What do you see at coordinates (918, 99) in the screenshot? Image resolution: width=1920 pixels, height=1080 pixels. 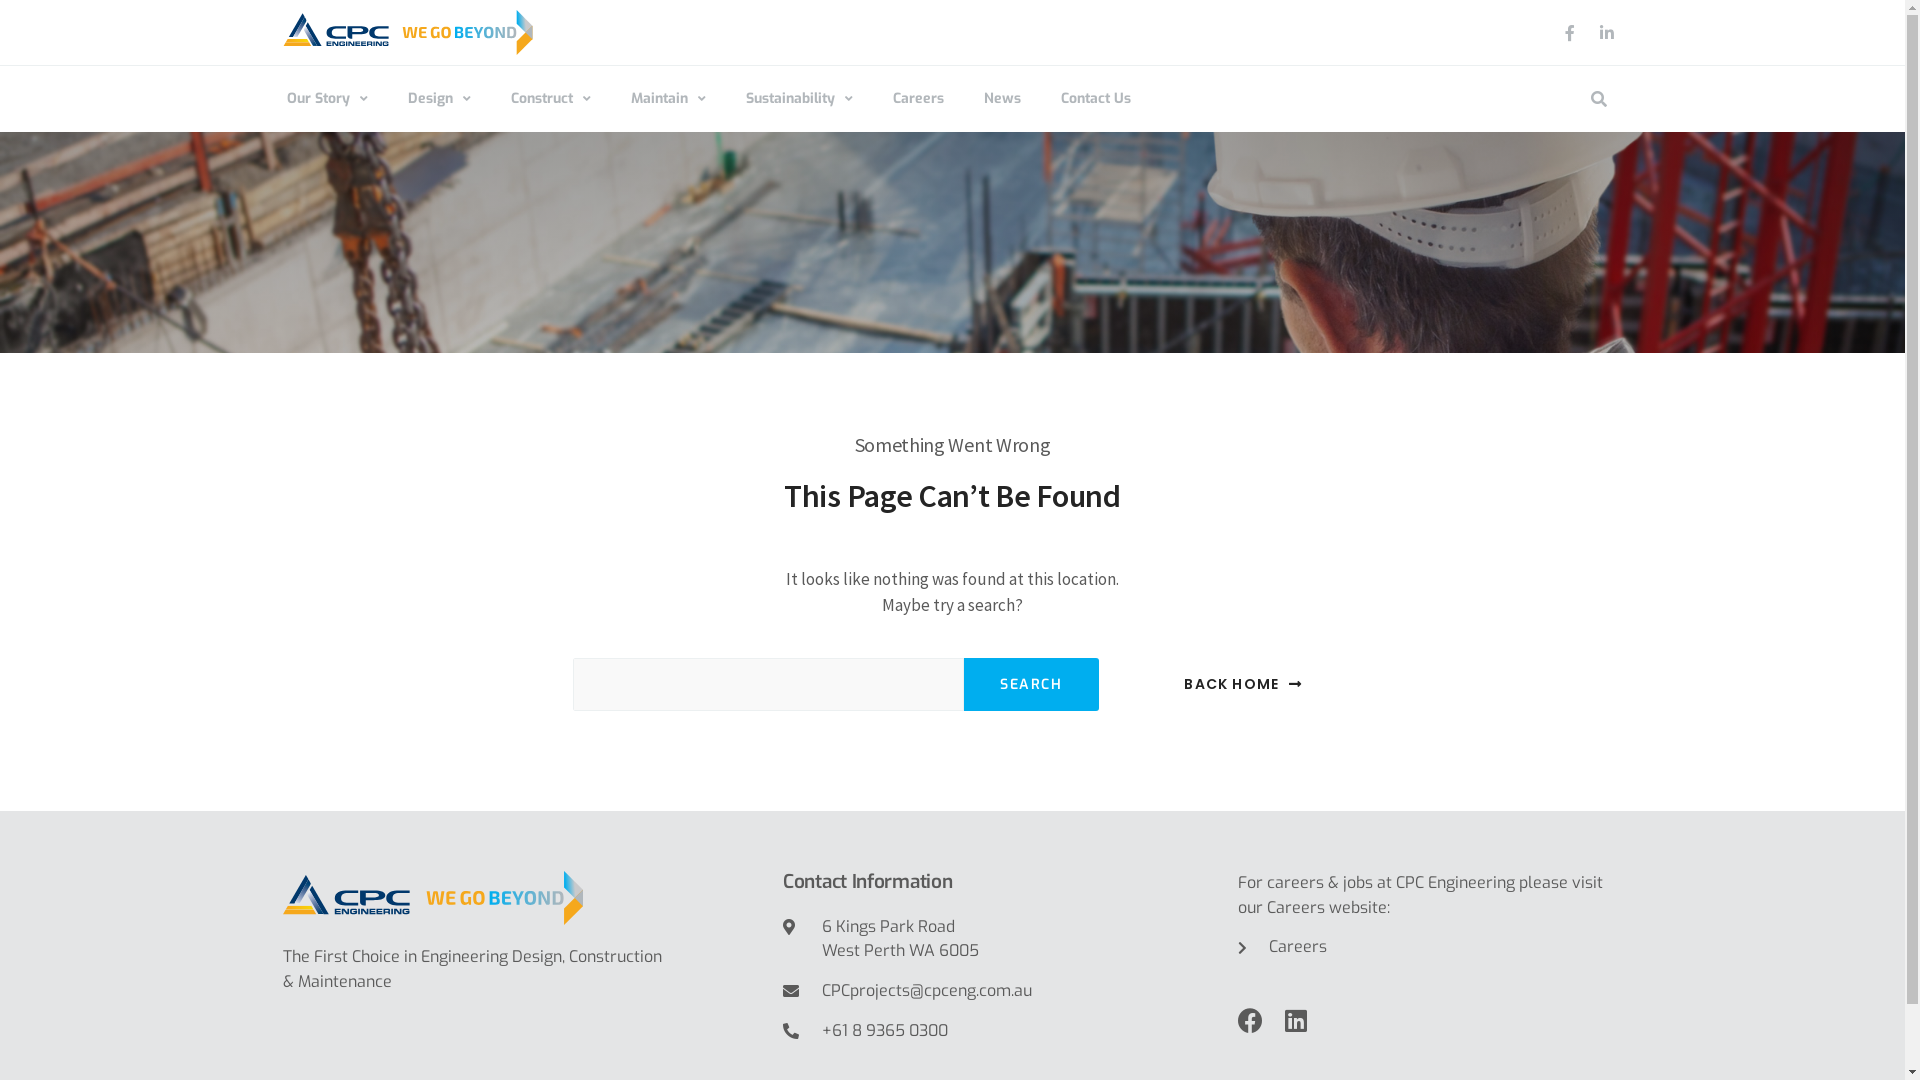 I see `Careers` at bounding box center [918, 99].